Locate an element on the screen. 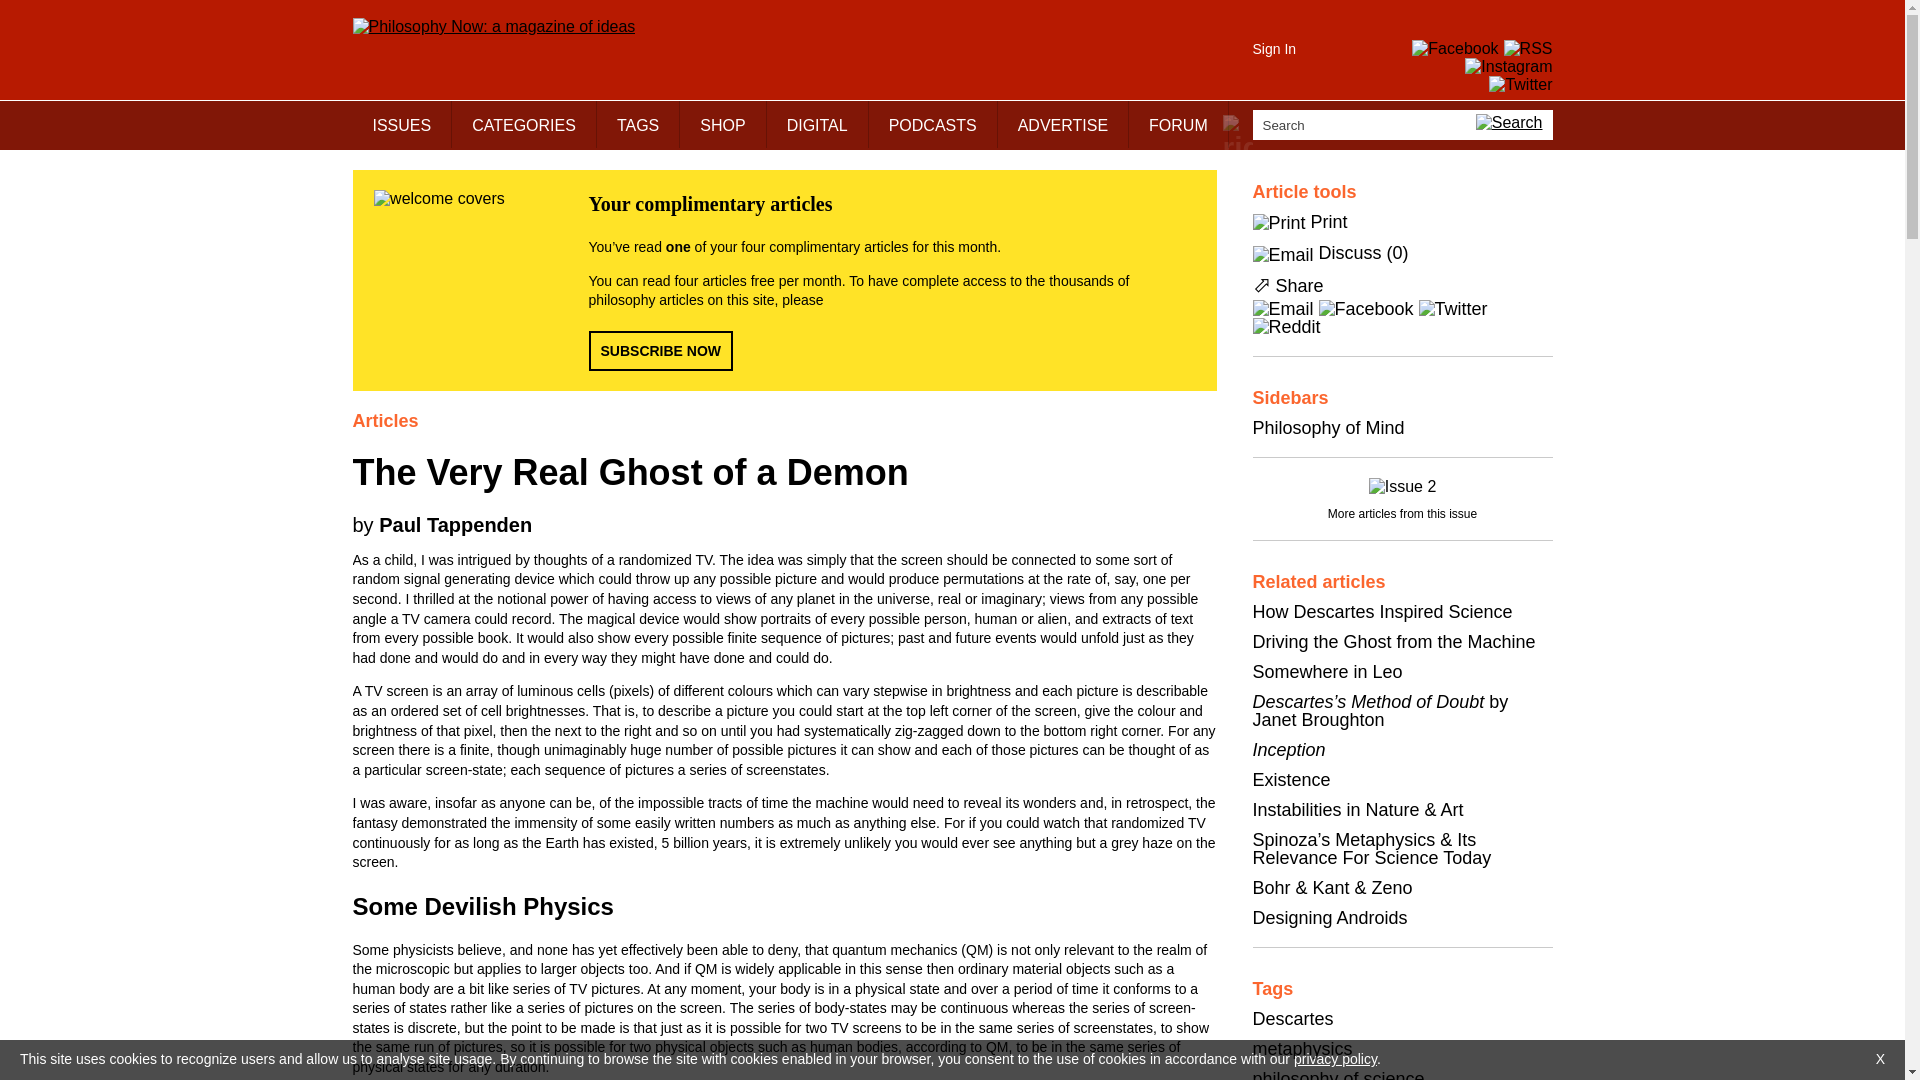  Twitter is located at coordinates (1453, 308).